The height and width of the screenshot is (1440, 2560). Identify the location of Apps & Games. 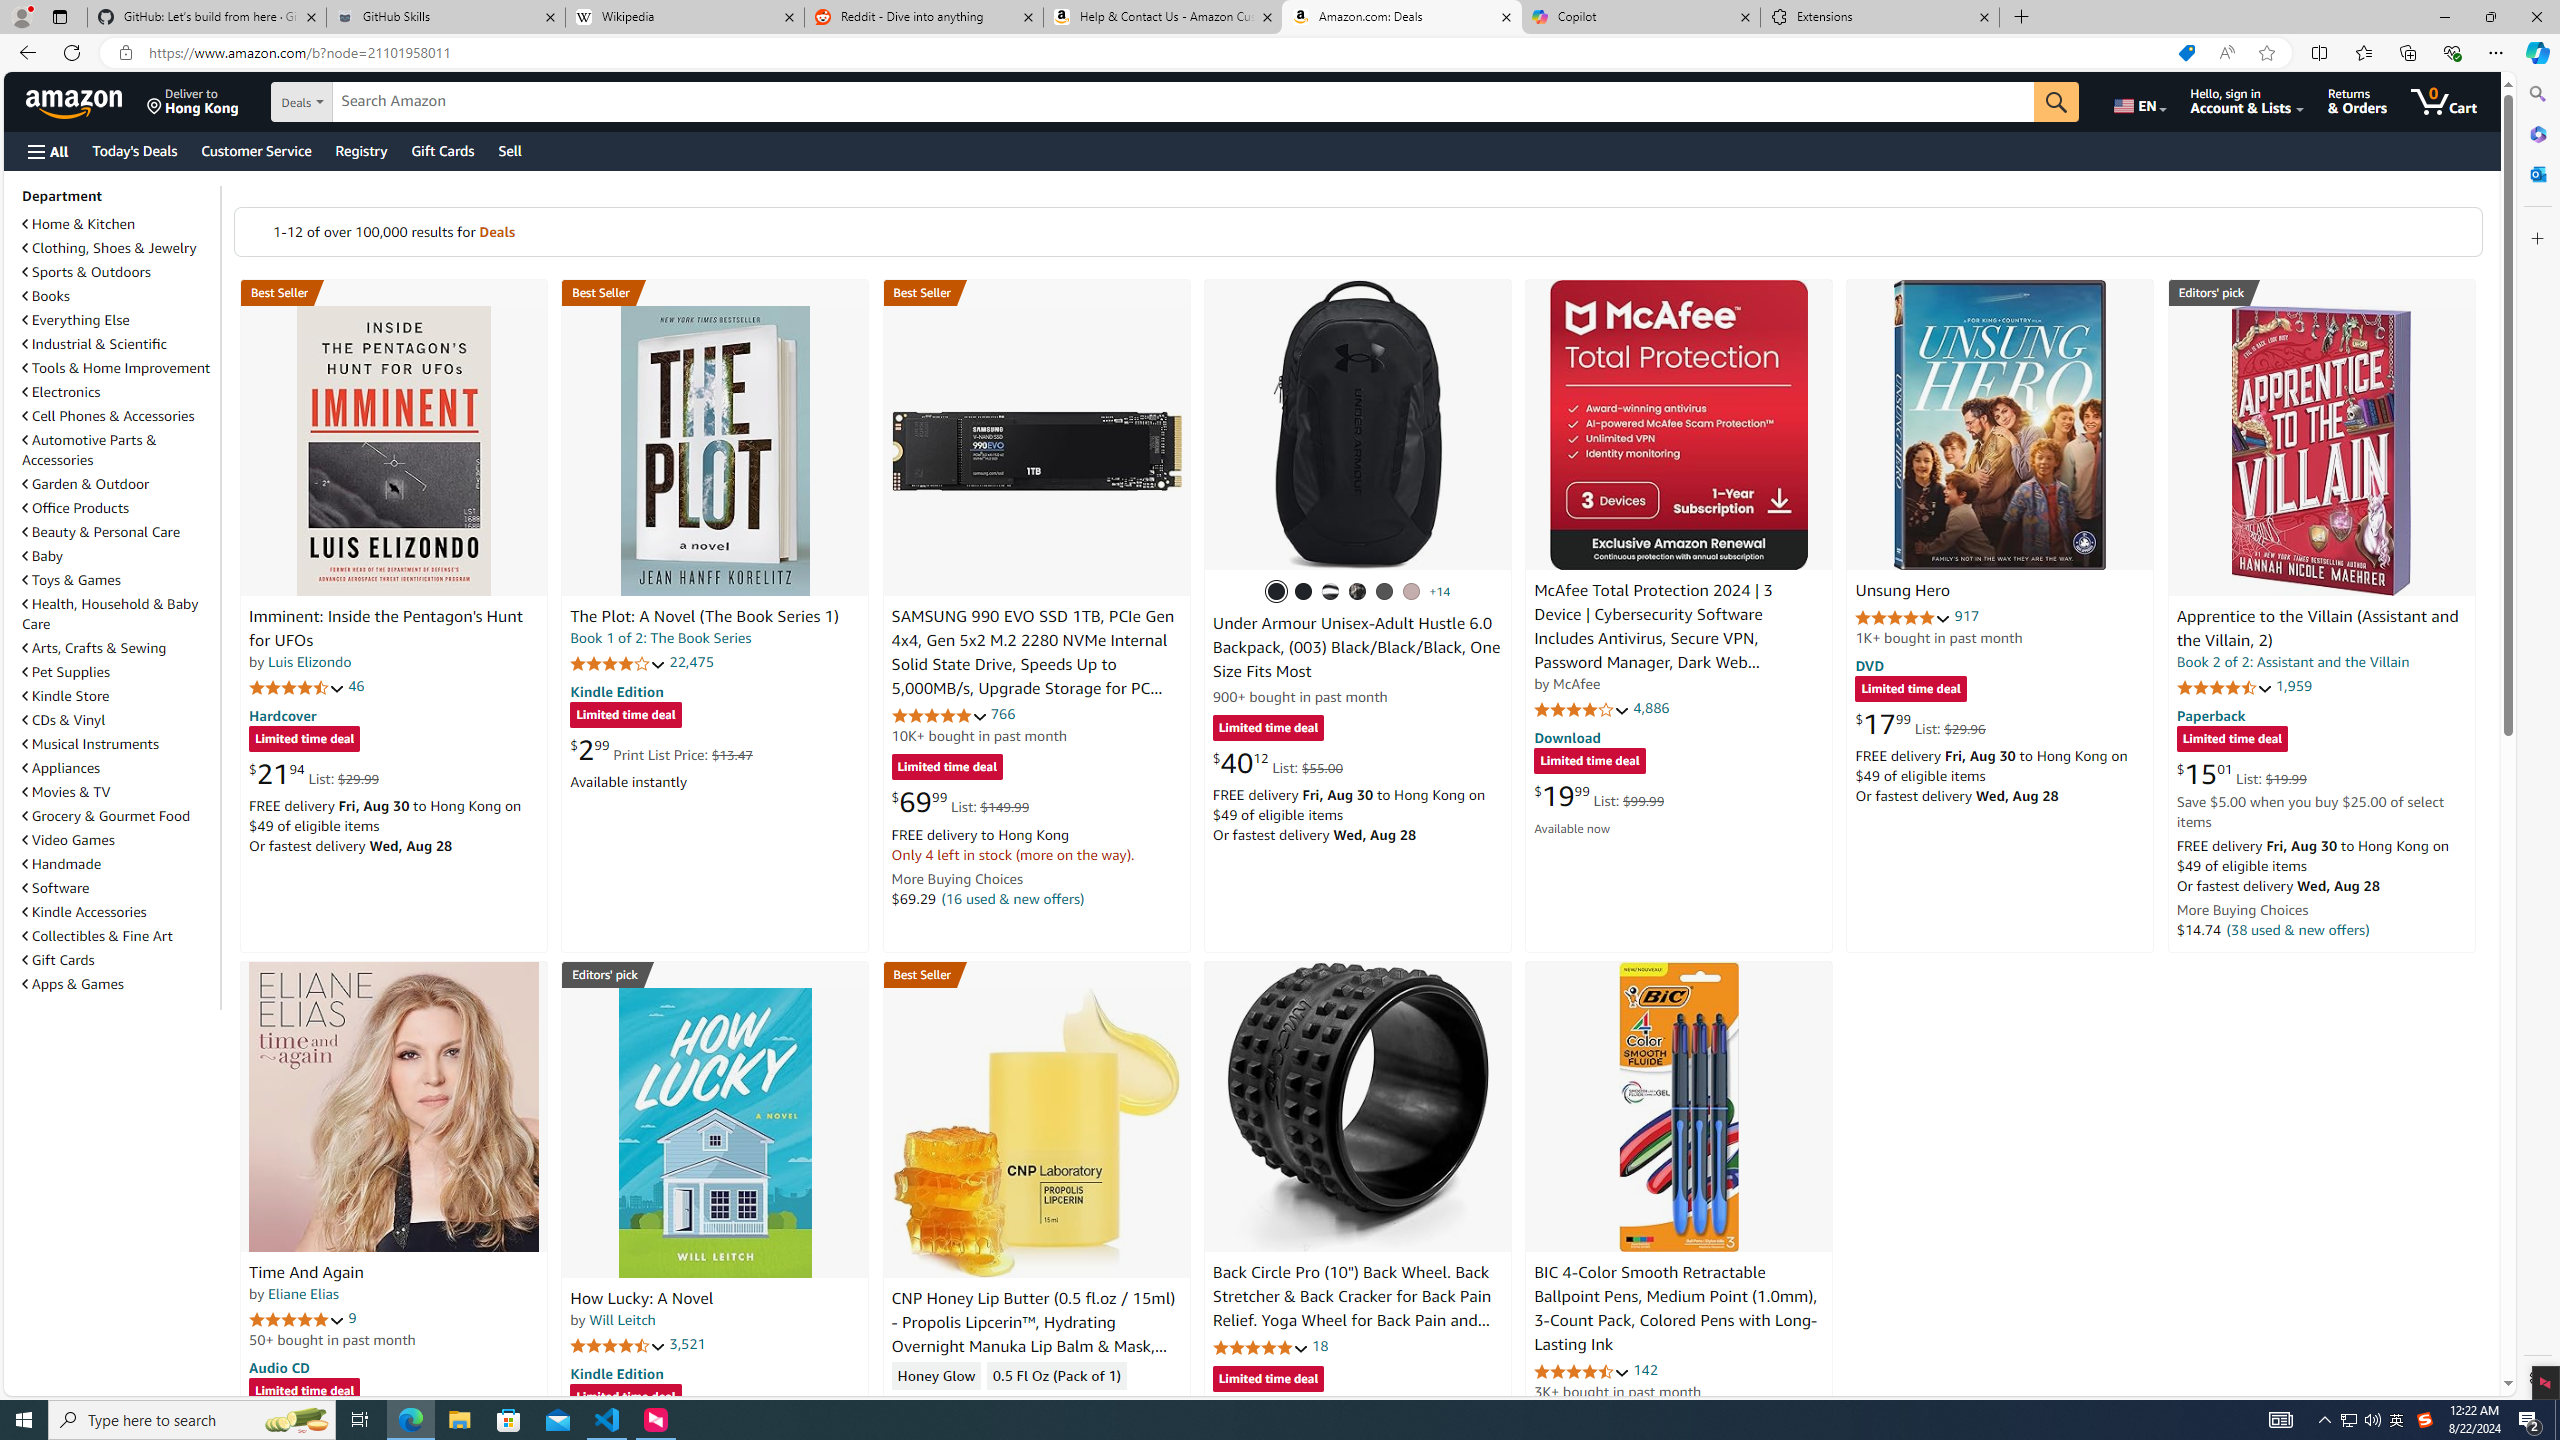
(119, 983).